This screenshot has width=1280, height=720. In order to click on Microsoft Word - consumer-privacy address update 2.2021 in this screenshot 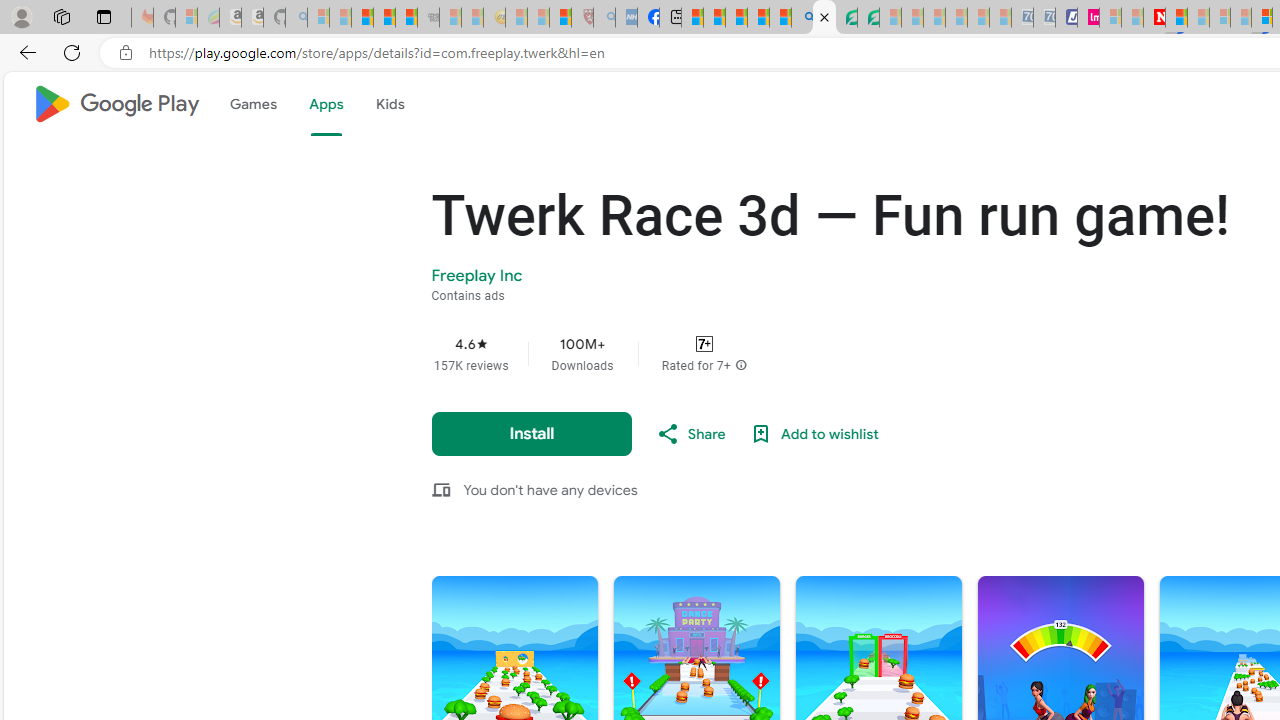, I will do `click(868, 18)`.